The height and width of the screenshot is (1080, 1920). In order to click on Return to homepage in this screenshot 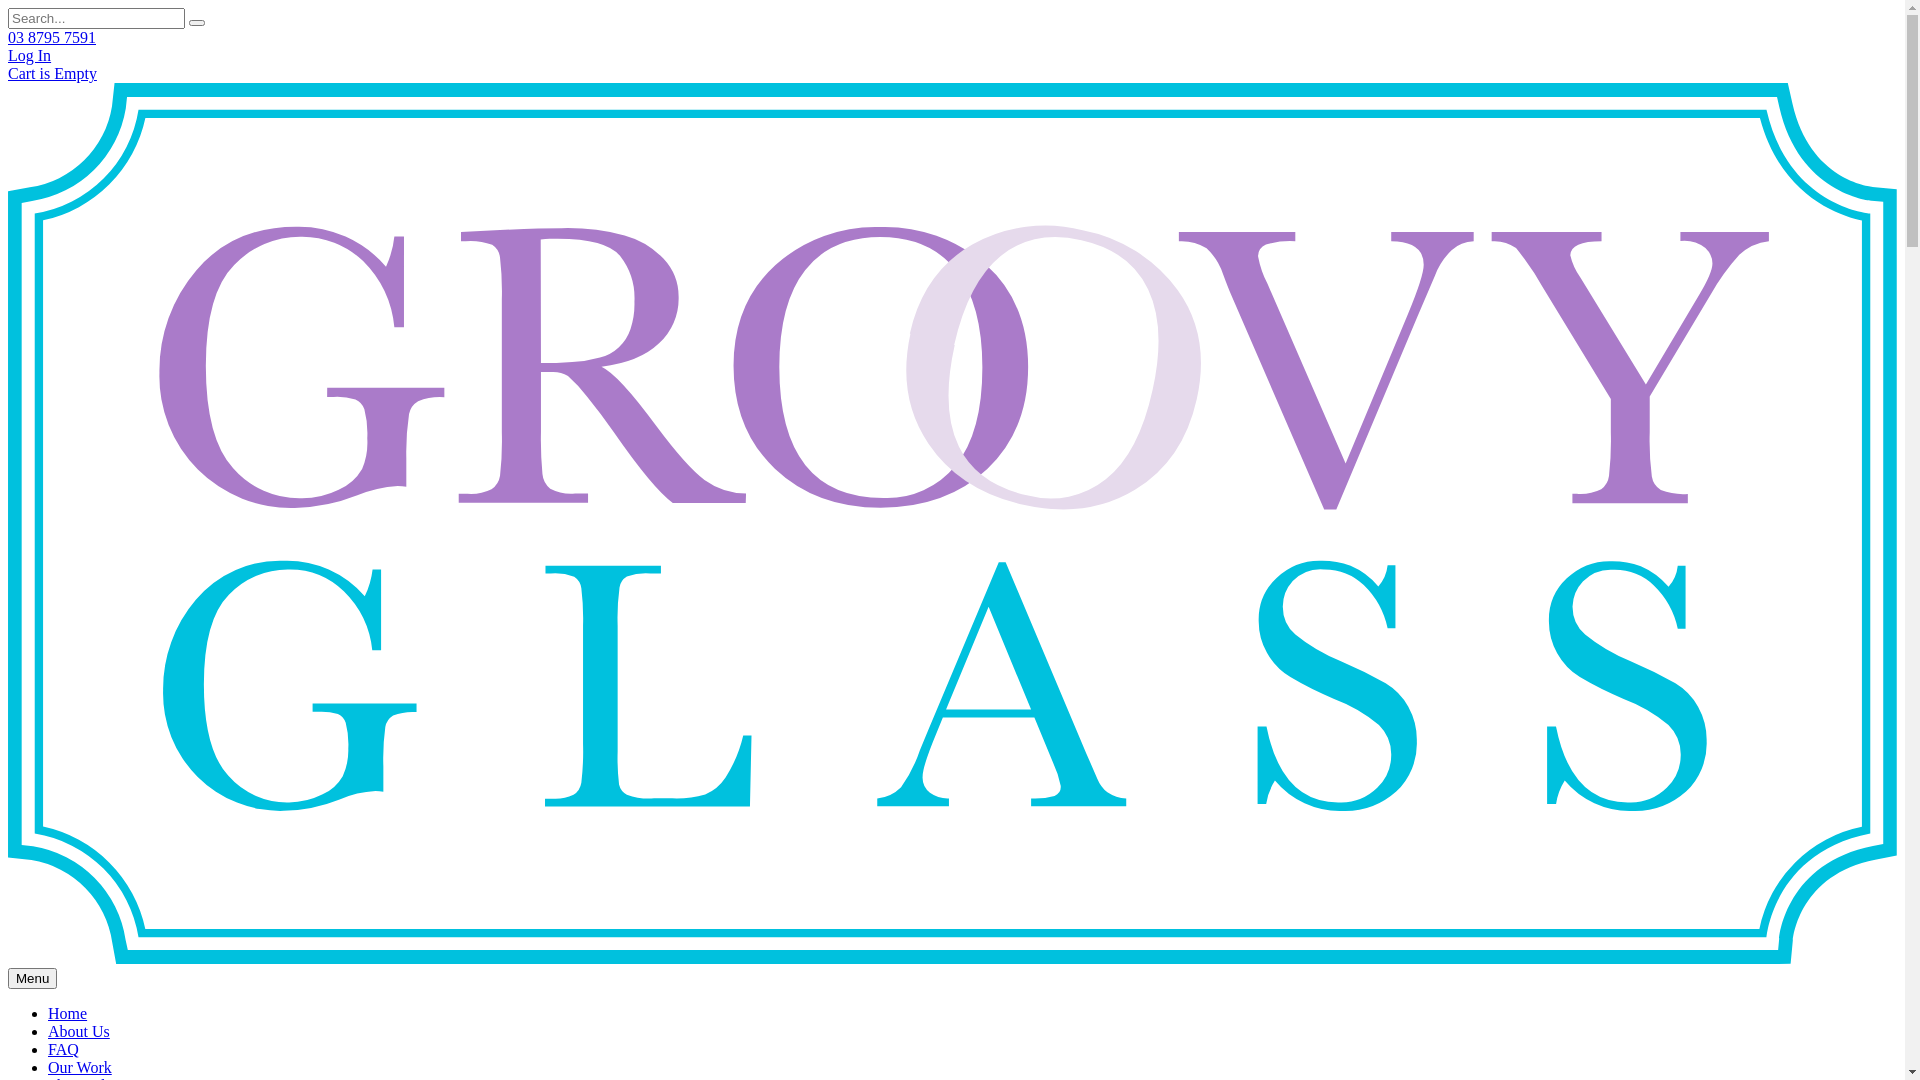, I will do `click(952, 958)`.